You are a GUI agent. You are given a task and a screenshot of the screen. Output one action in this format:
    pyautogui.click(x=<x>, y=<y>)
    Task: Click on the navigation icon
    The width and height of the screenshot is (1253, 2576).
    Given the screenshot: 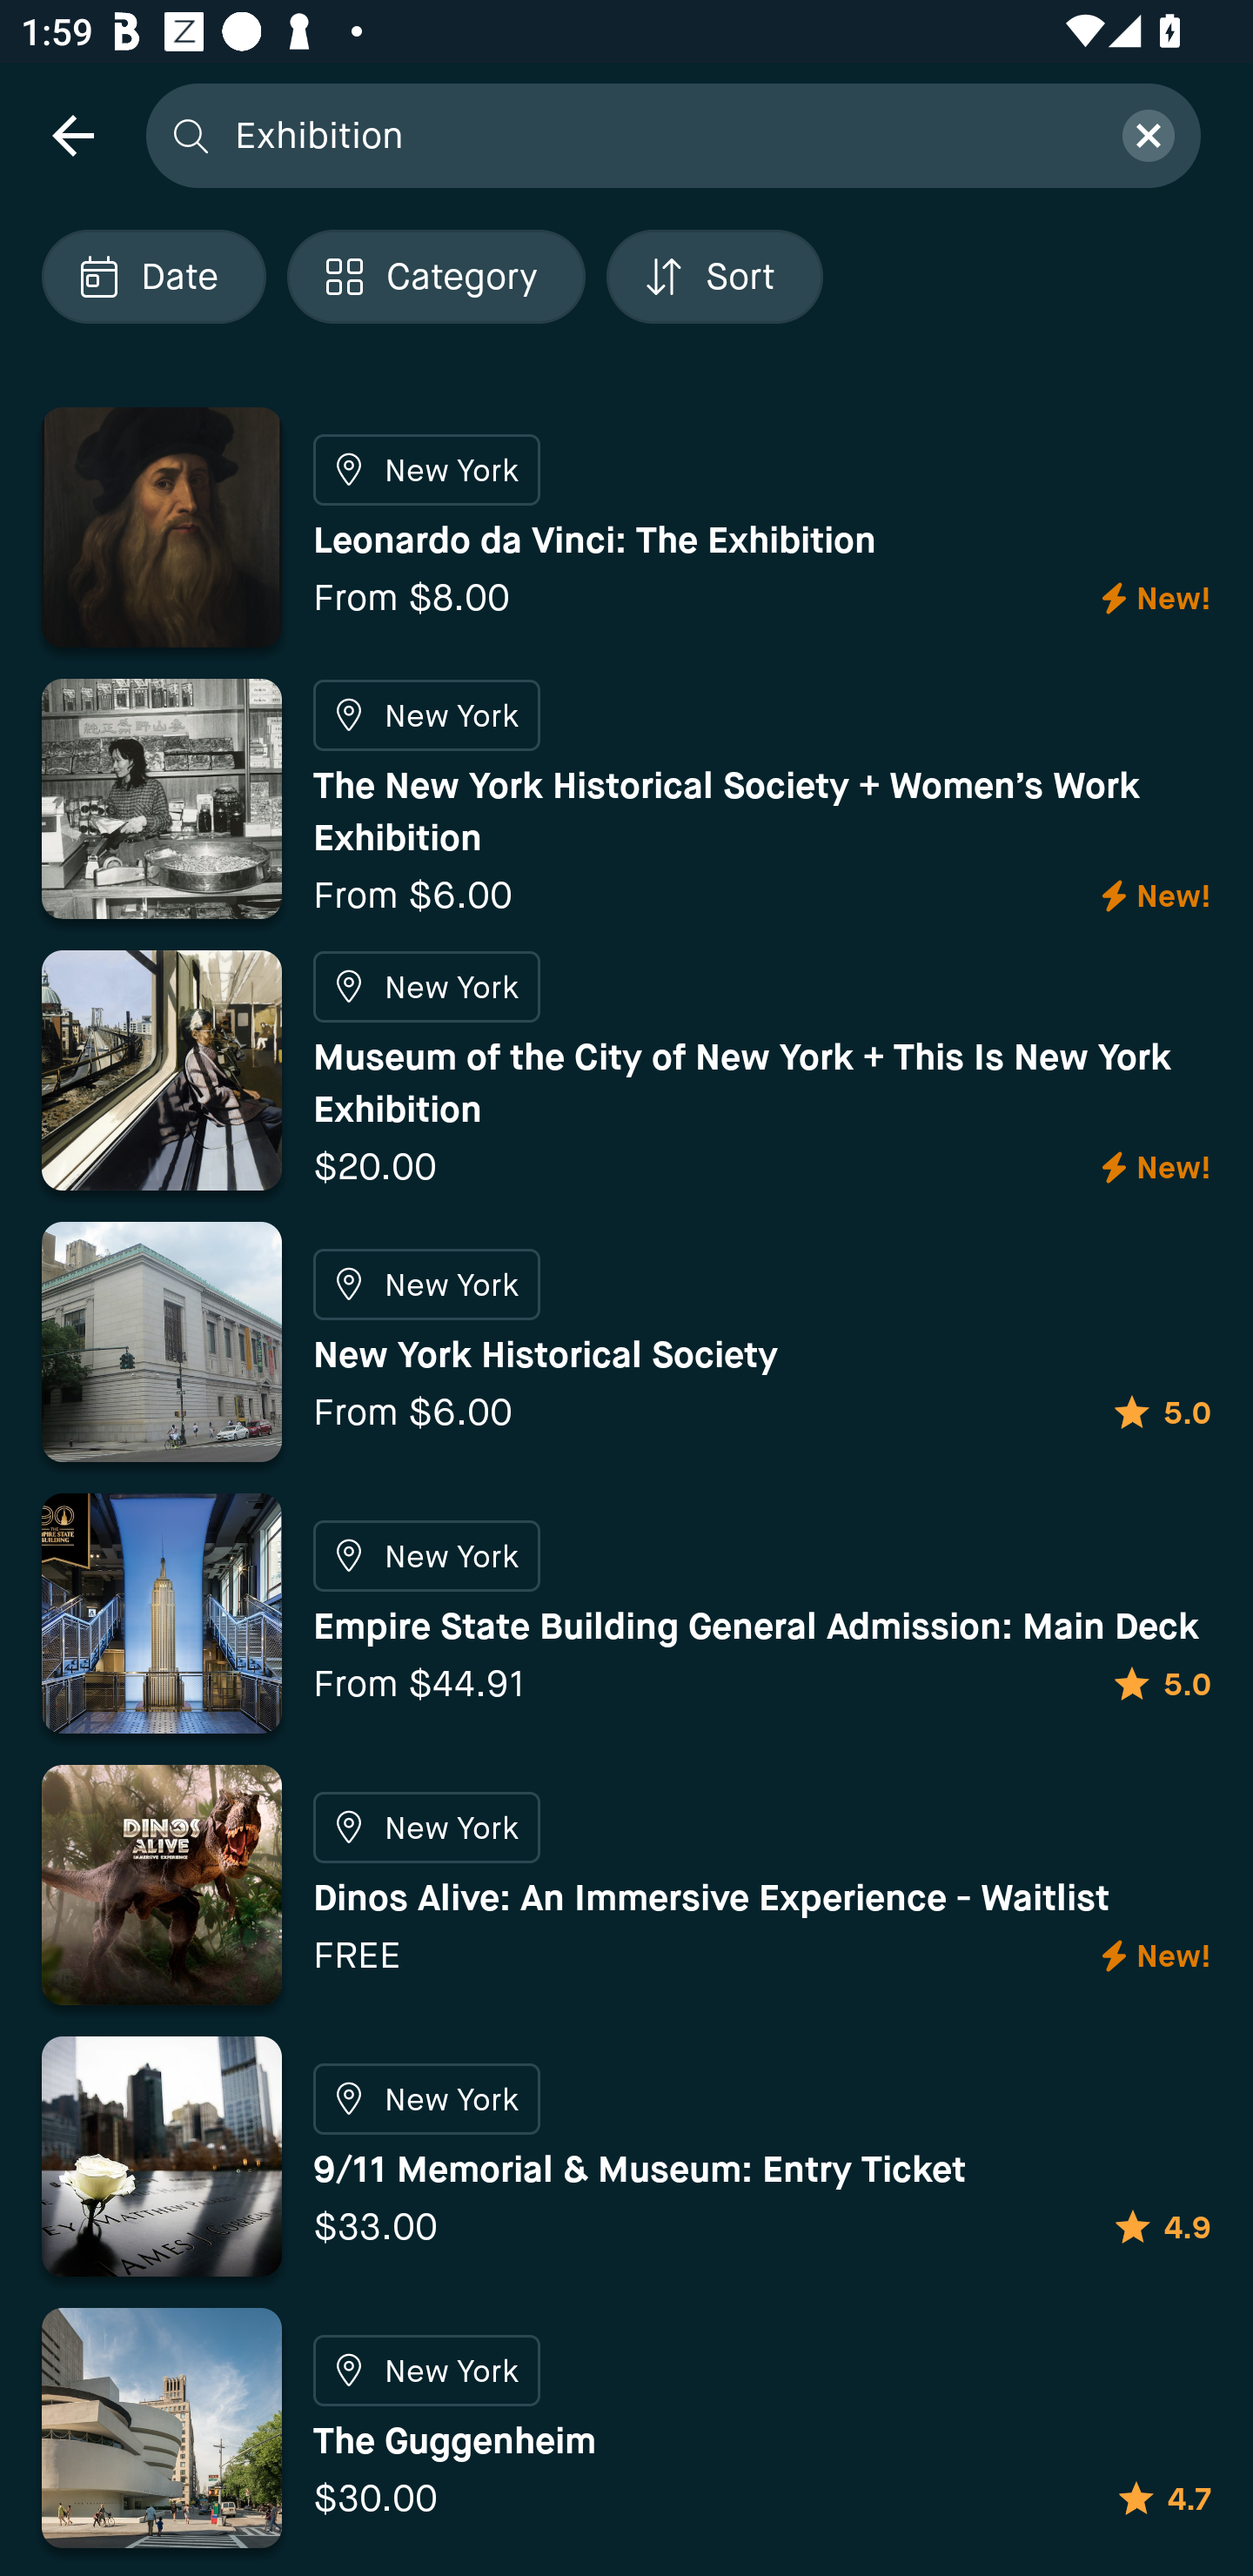 What is the action you would take?
    pyautogui.click(x=72, y=134)
    